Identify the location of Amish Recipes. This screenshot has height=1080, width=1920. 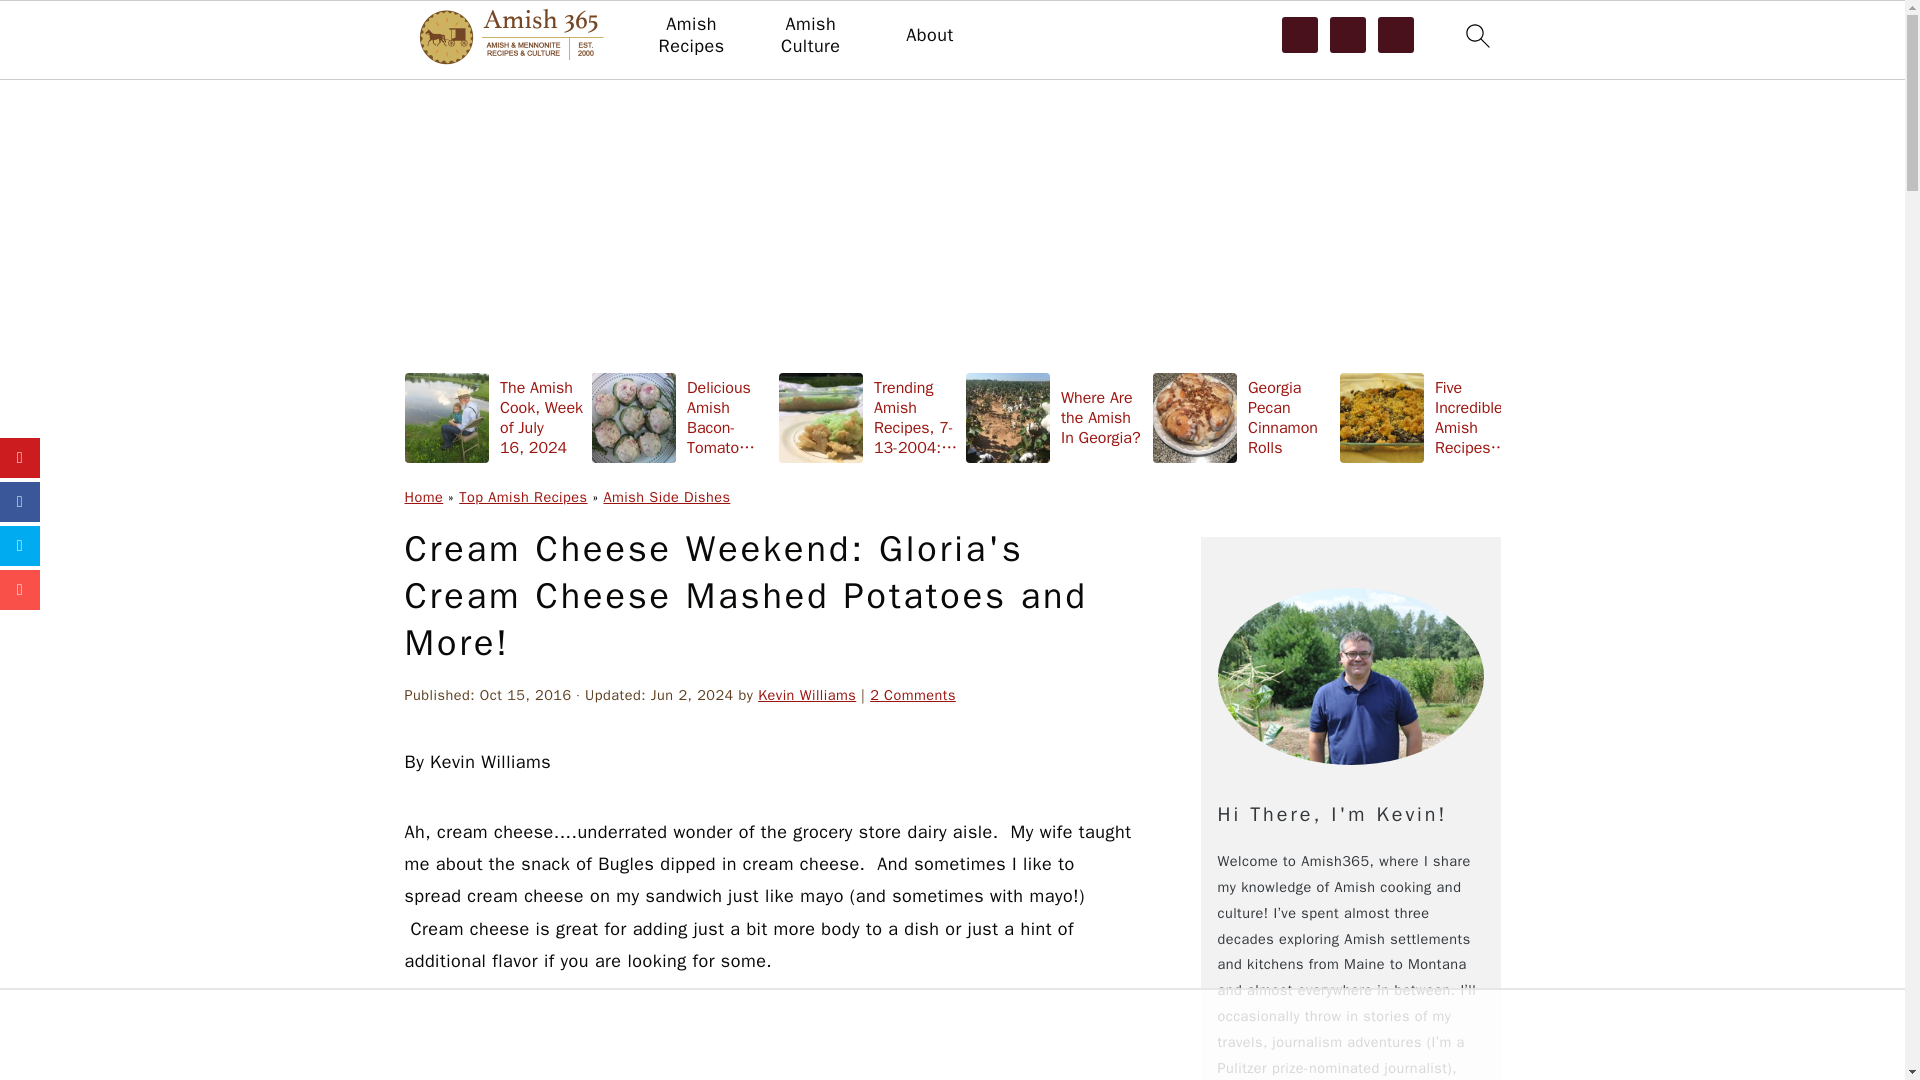
(690, 36).